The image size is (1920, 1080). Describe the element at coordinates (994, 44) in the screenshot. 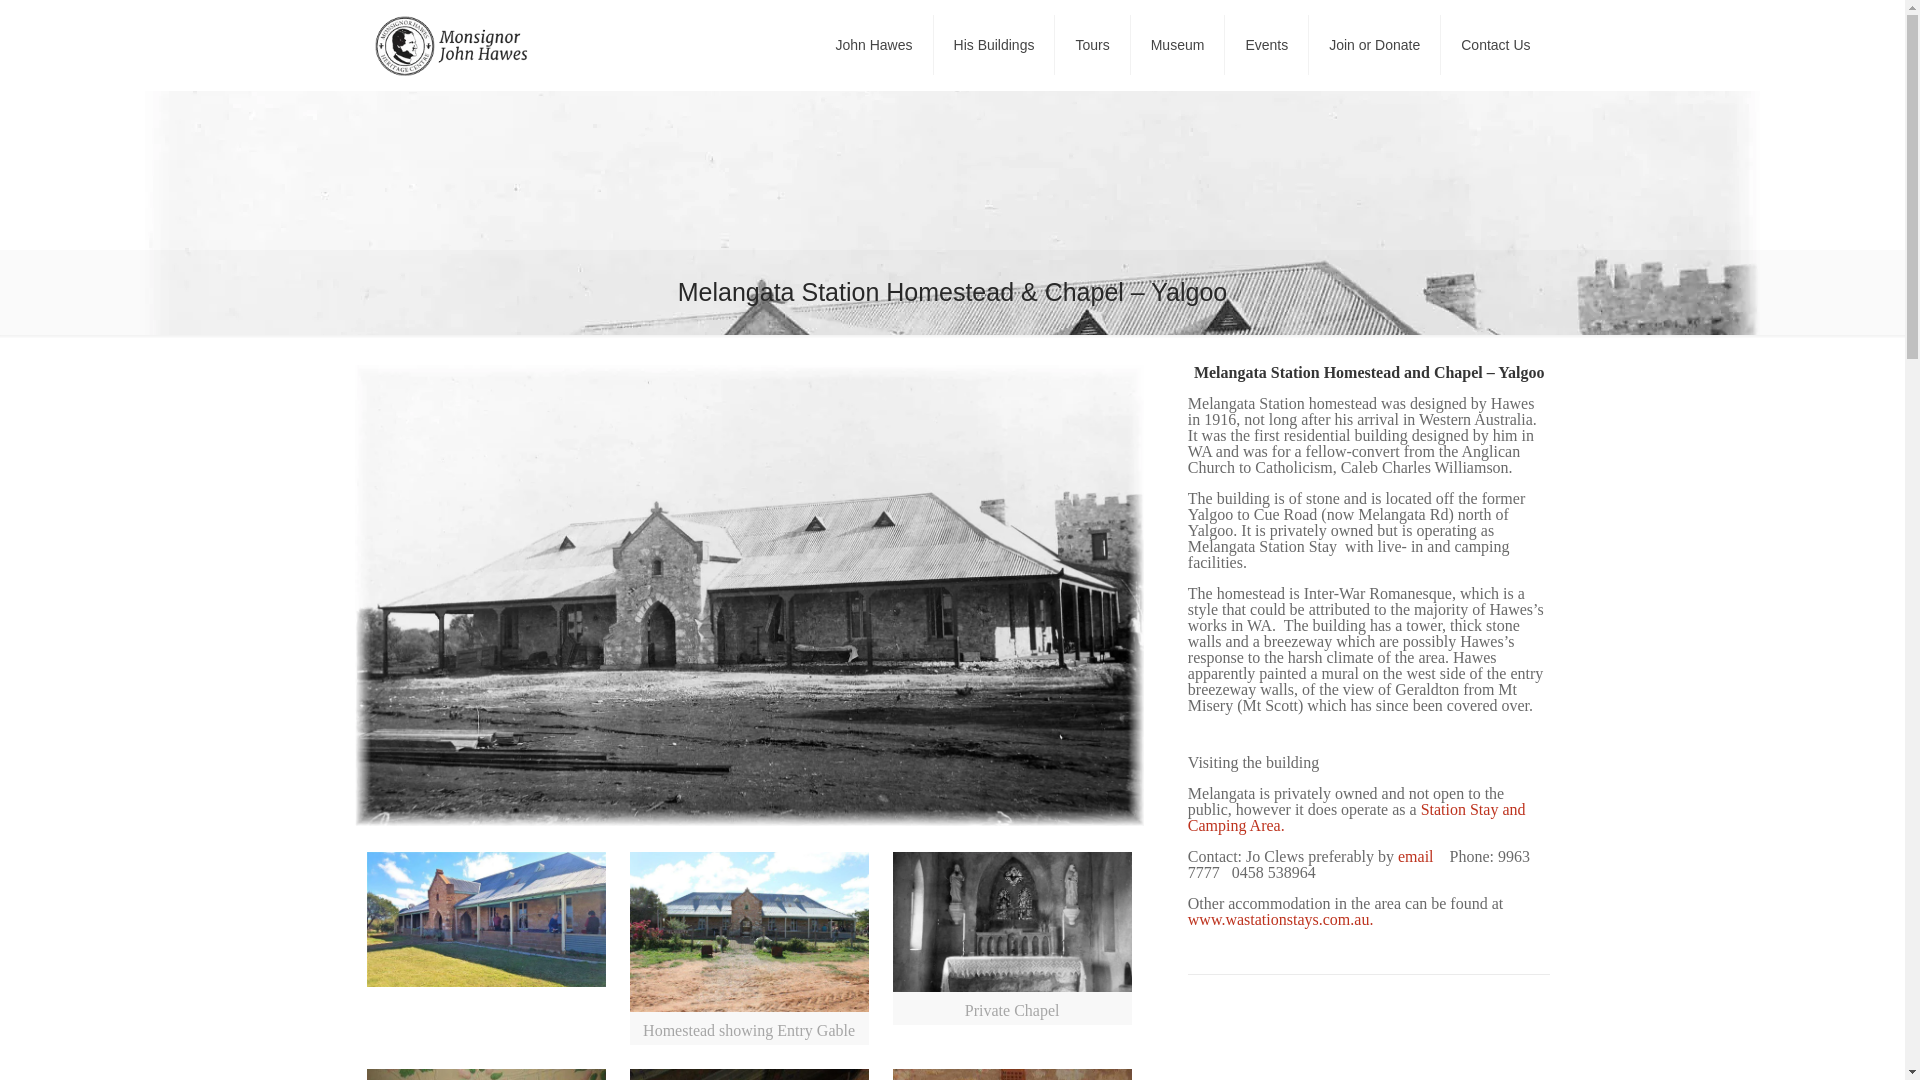

I see `His Buildings` at that location.